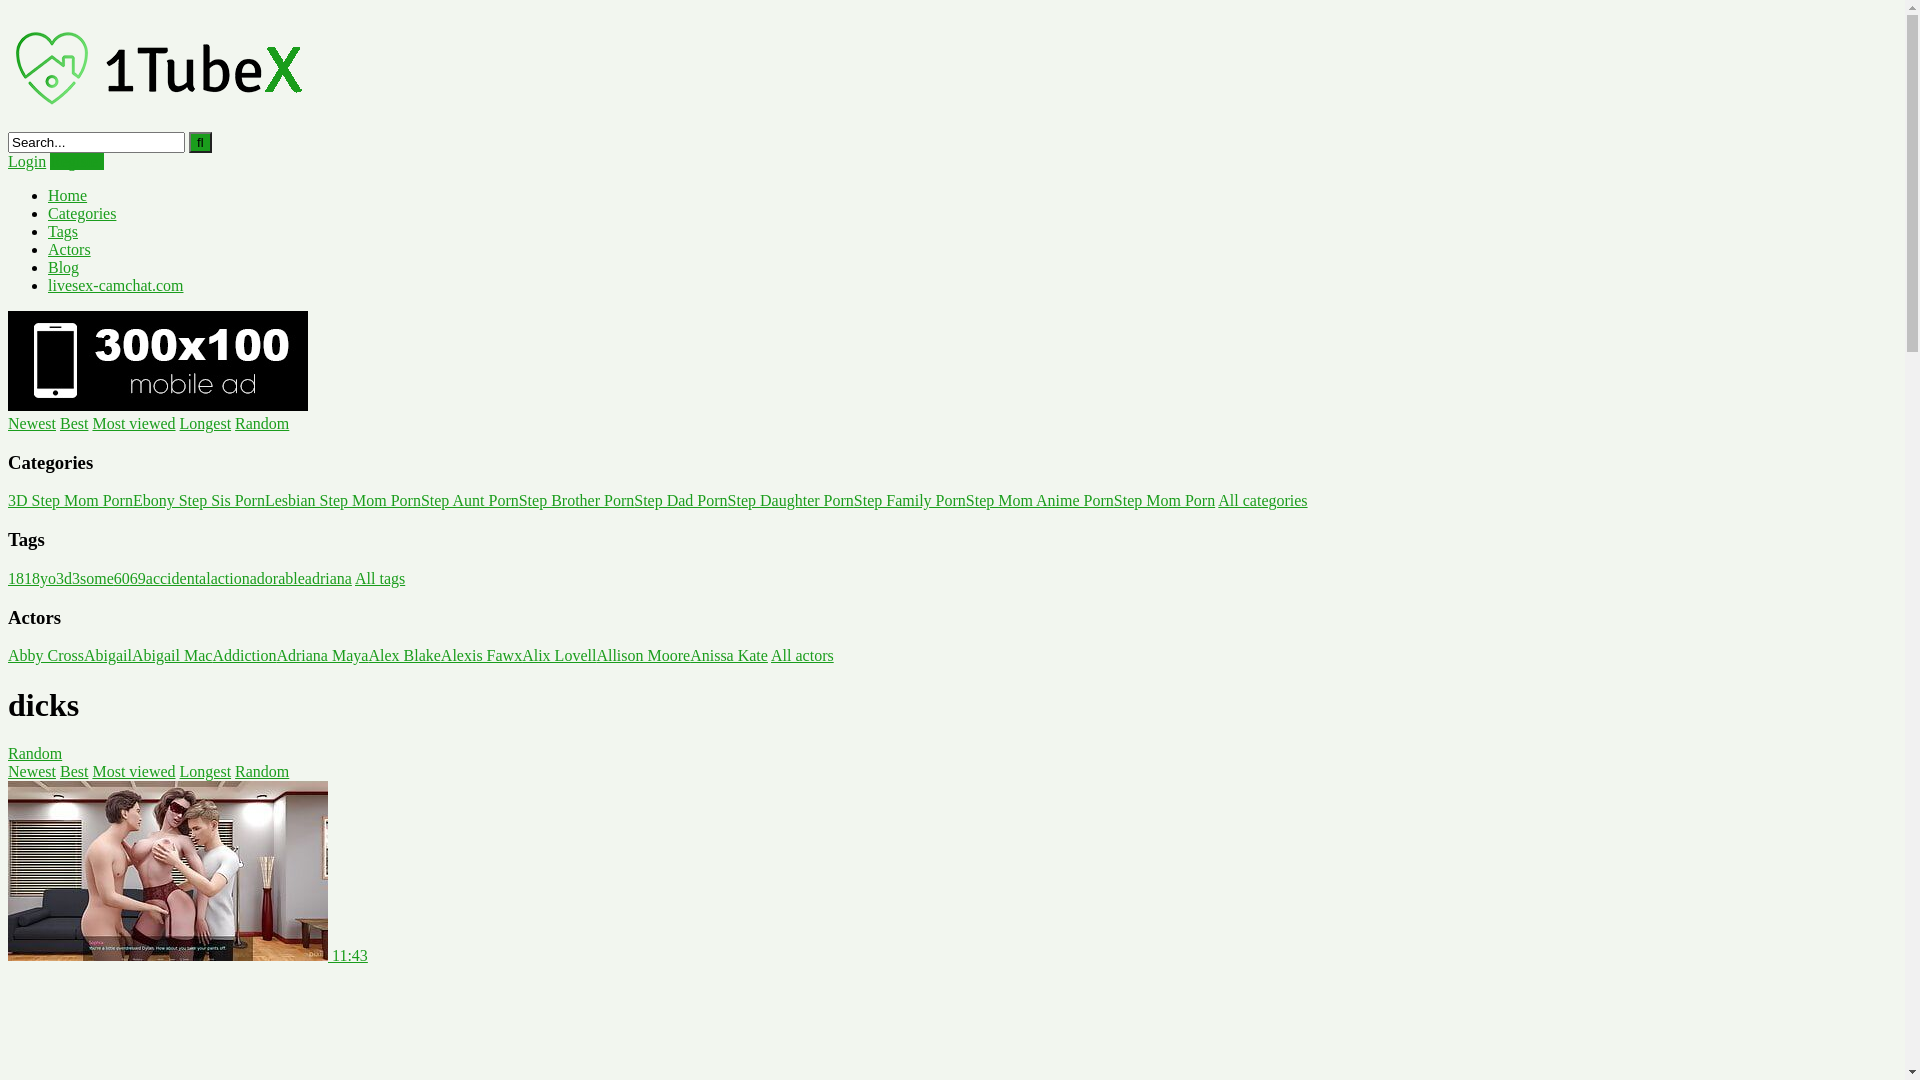  I want to click on All categories, so click(1262, 500).